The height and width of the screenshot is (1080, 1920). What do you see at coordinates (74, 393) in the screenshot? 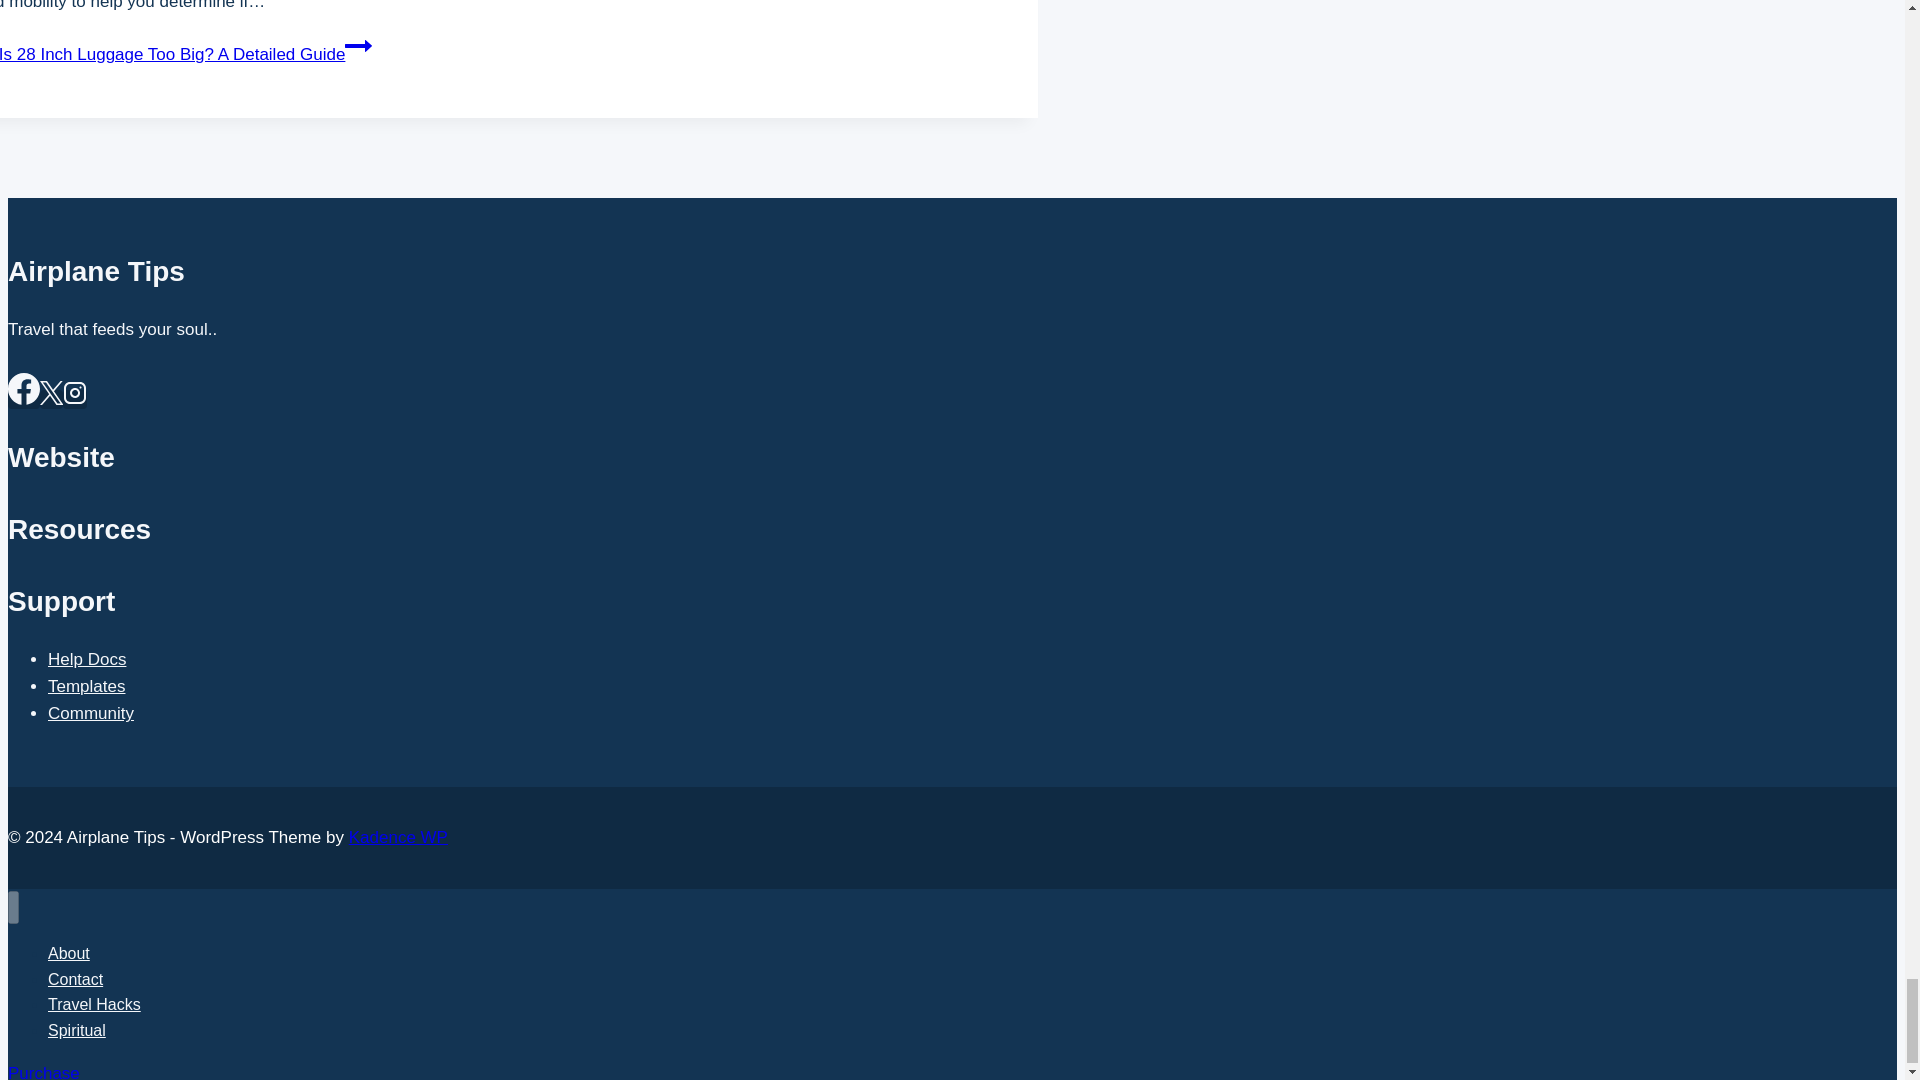
I see `Instagram` at bounding box center [74, 393].